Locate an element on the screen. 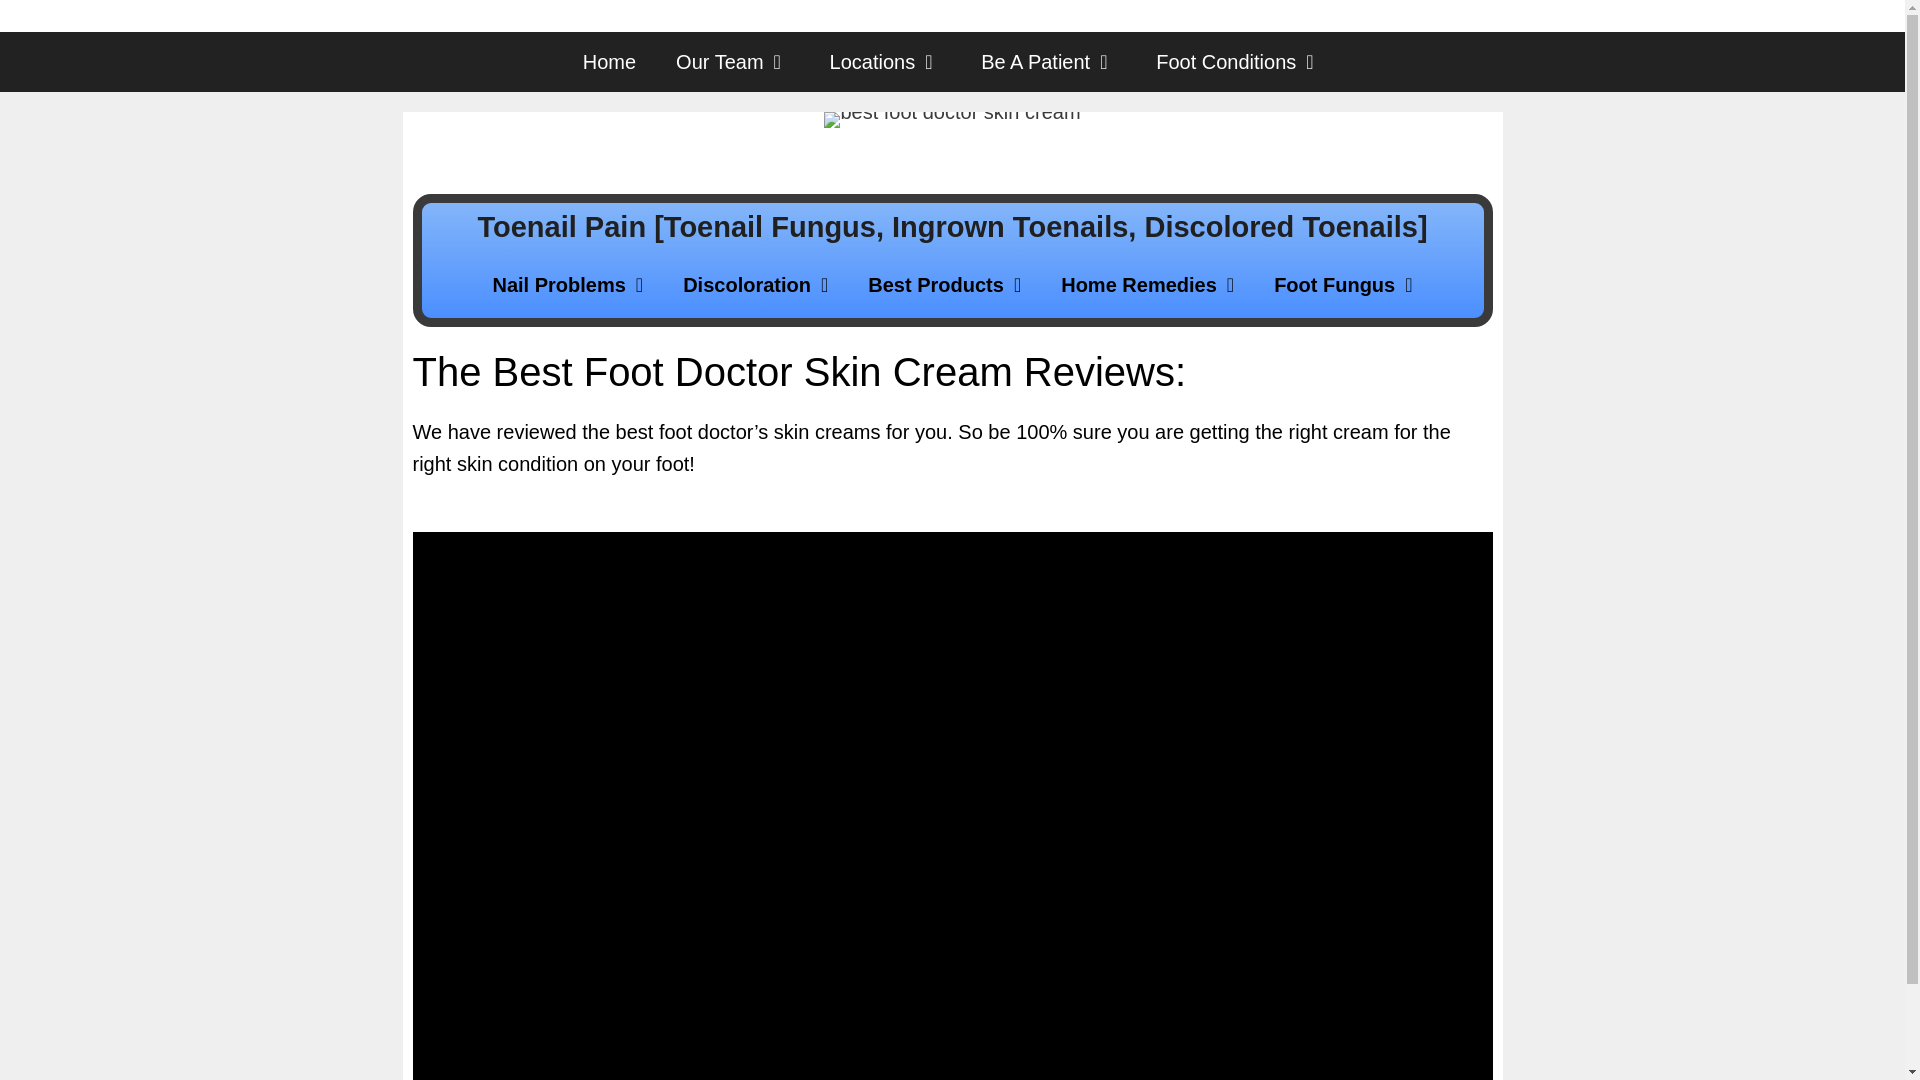 The height and width of the screenshot is (1080, 1920). Locations is located at coordinates (886, 62).